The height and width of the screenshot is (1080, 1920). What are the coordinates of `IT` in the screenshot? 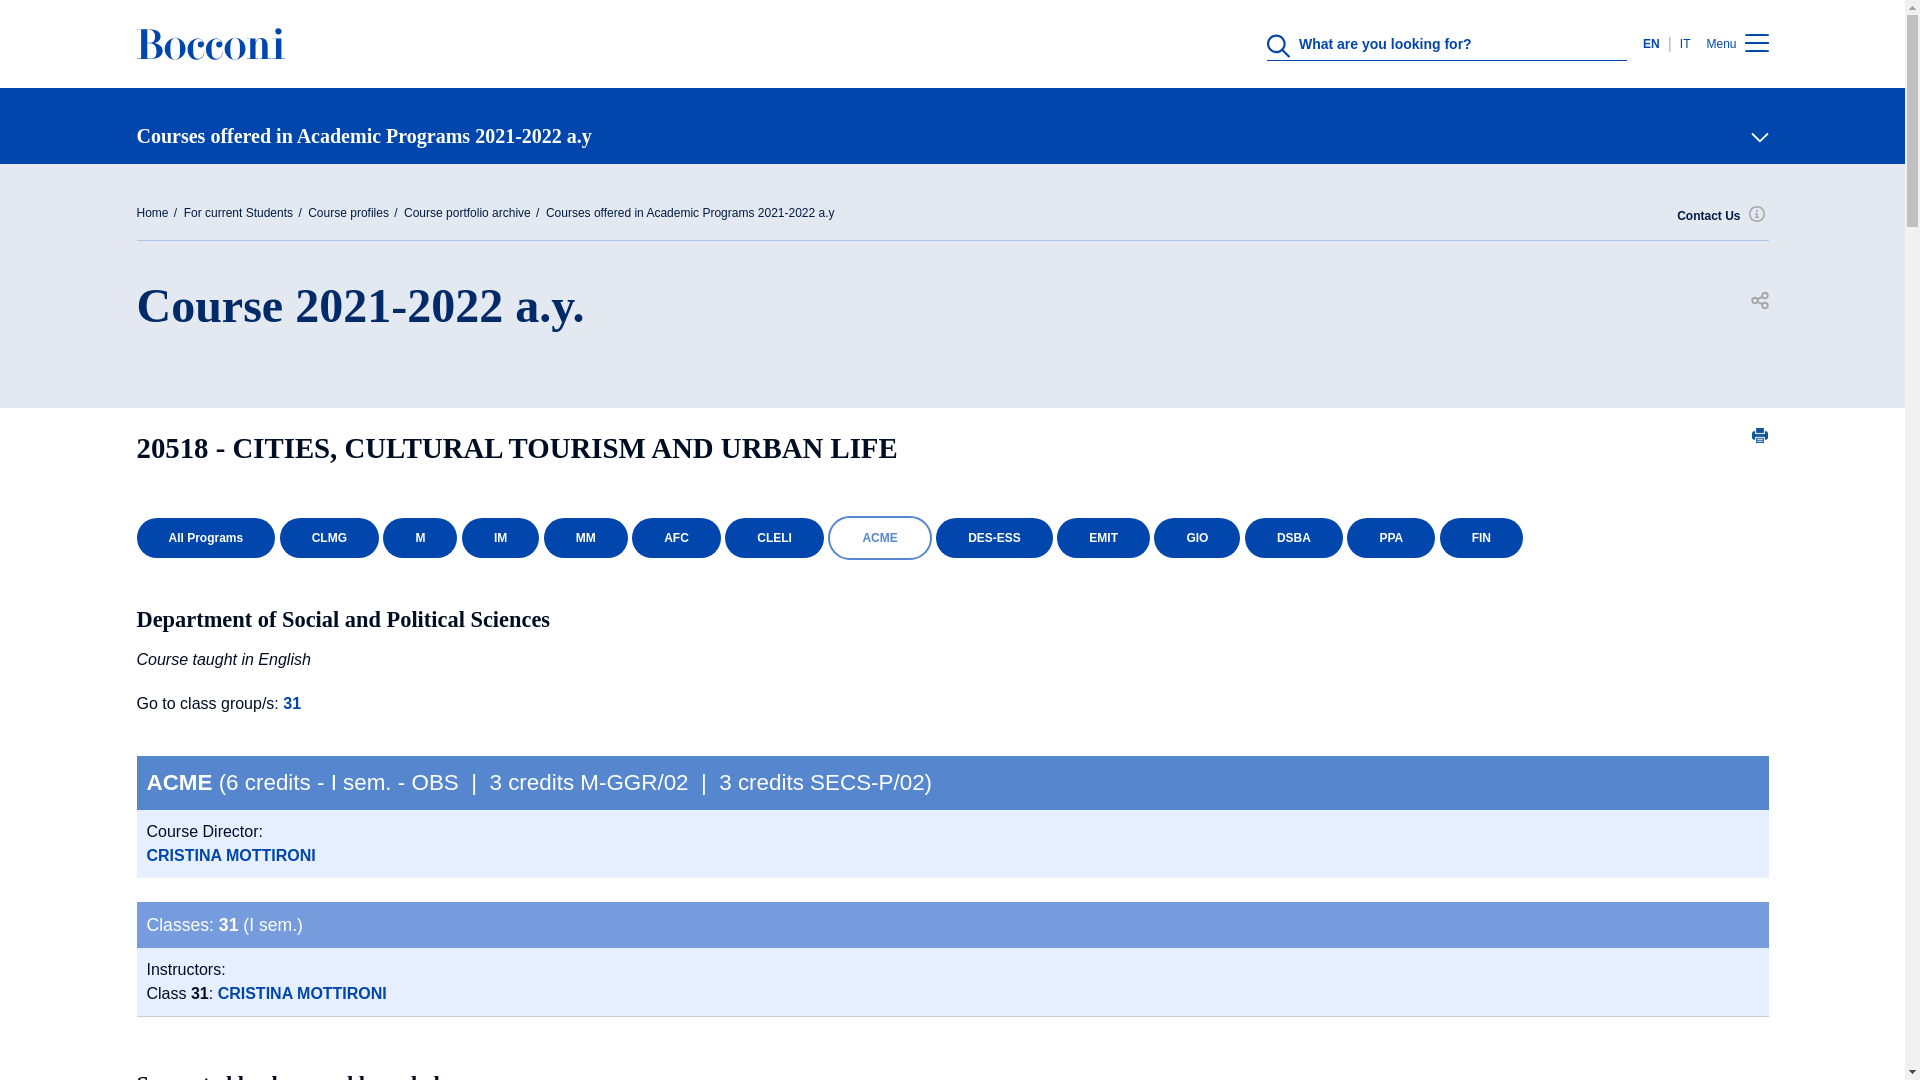 It's located at (1682, 43).